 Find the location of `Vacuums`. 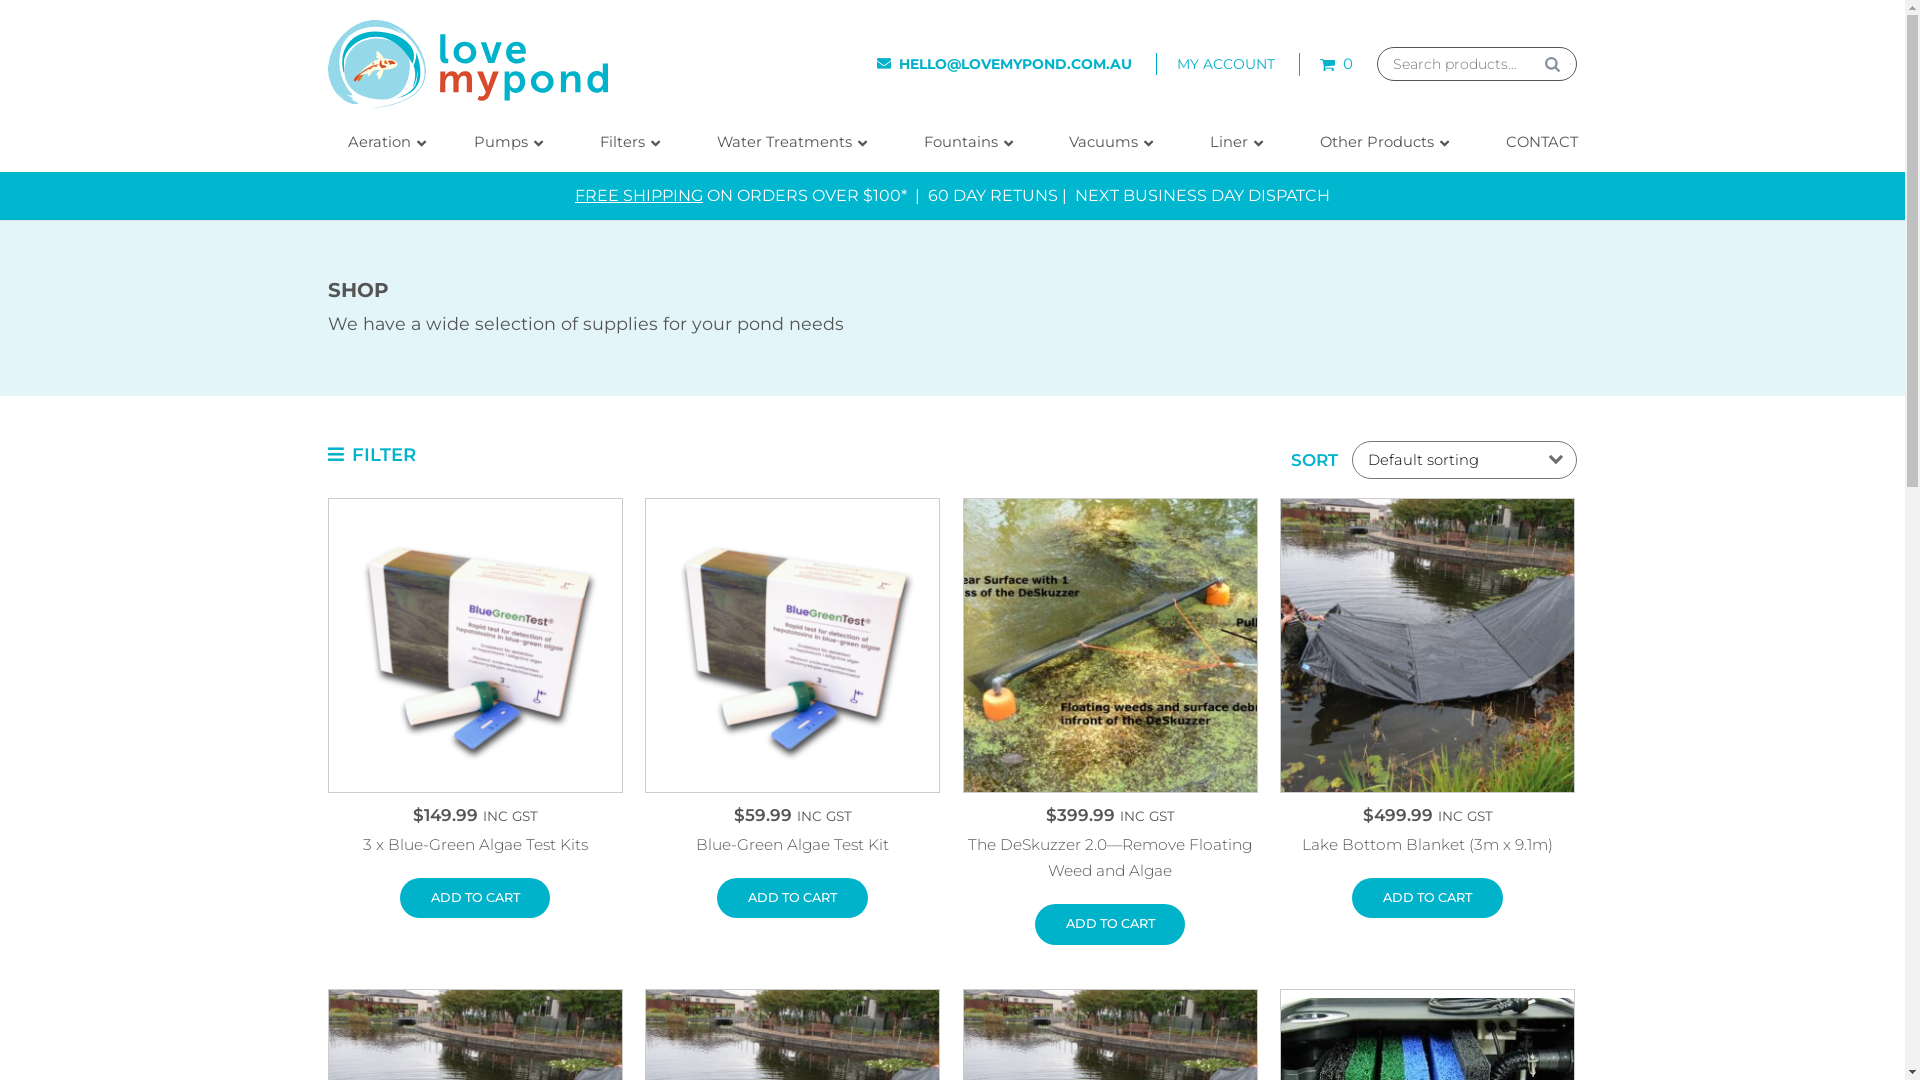

Vacuums is located at coordinates (1106, 142).